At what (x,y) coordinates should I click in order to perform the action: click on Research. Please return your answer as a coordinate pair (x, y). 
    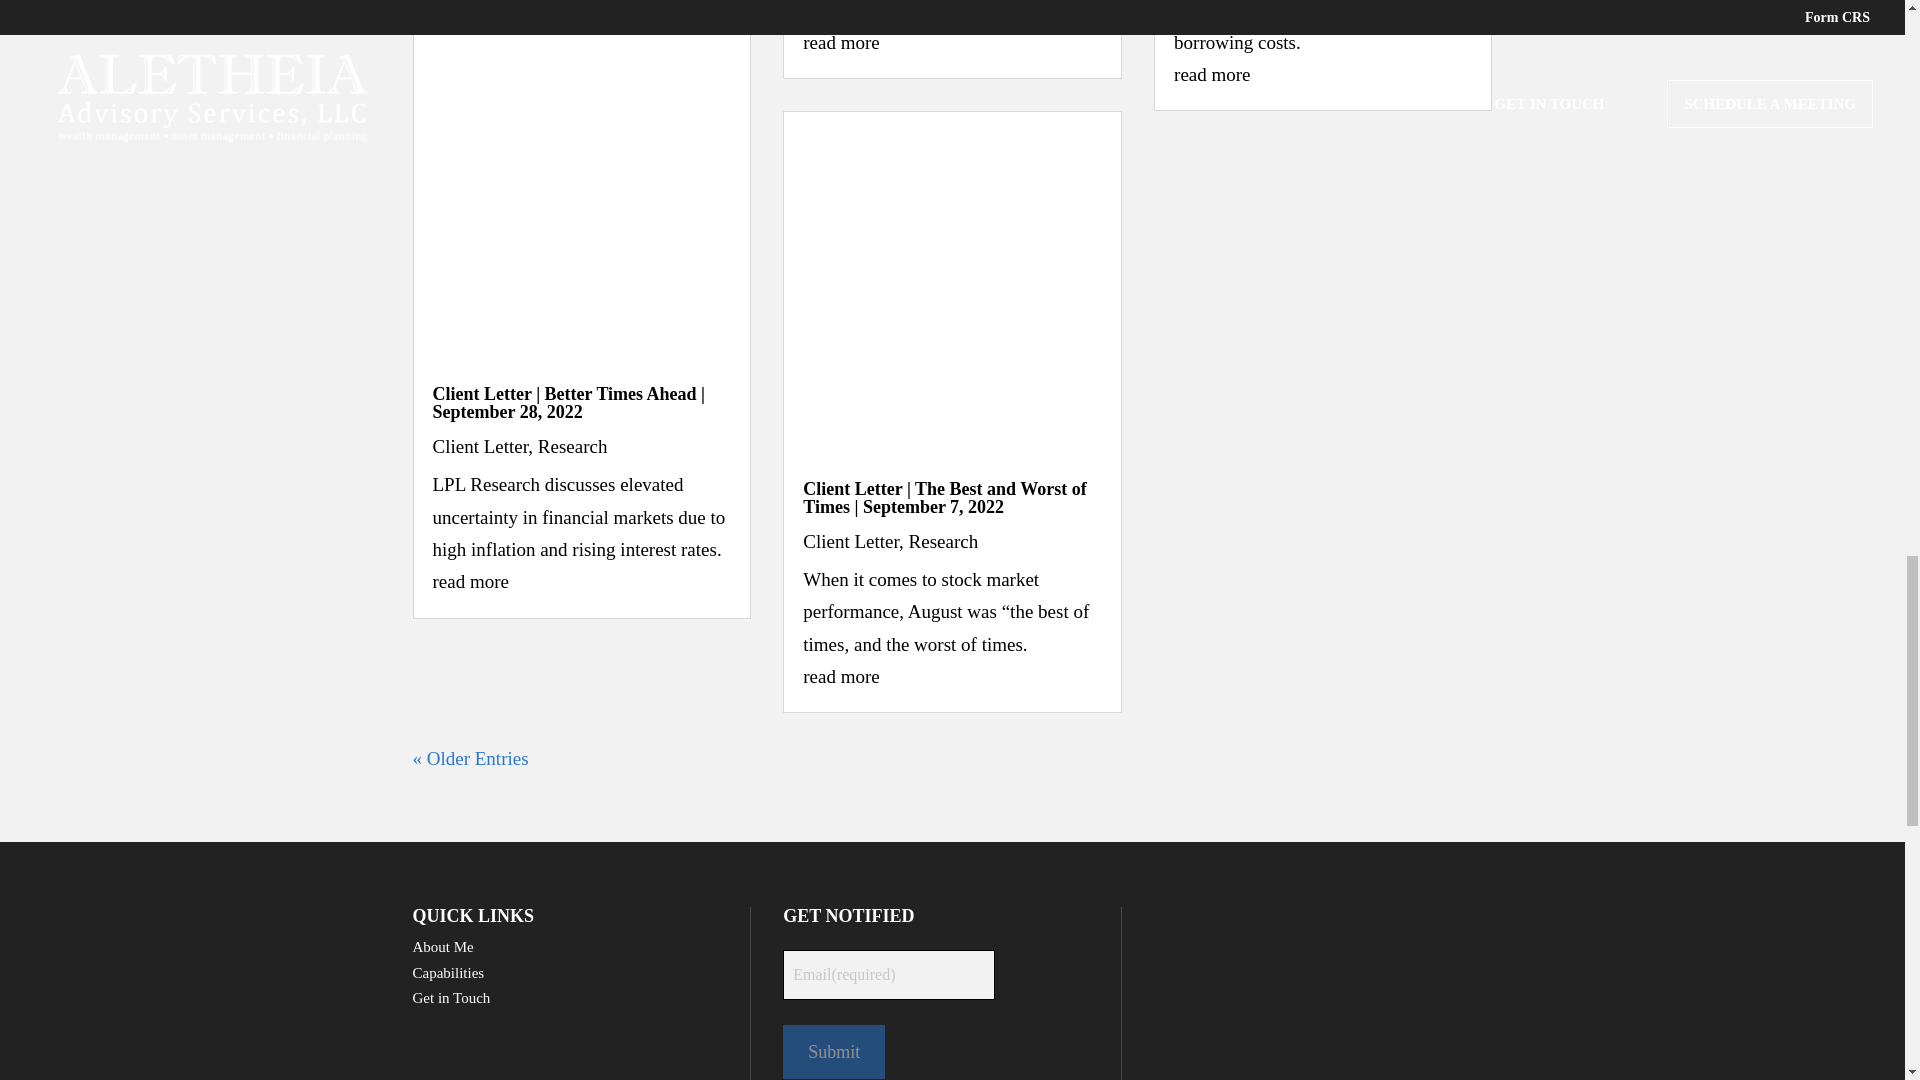
    Looking at the image, I should click on (572, 446).